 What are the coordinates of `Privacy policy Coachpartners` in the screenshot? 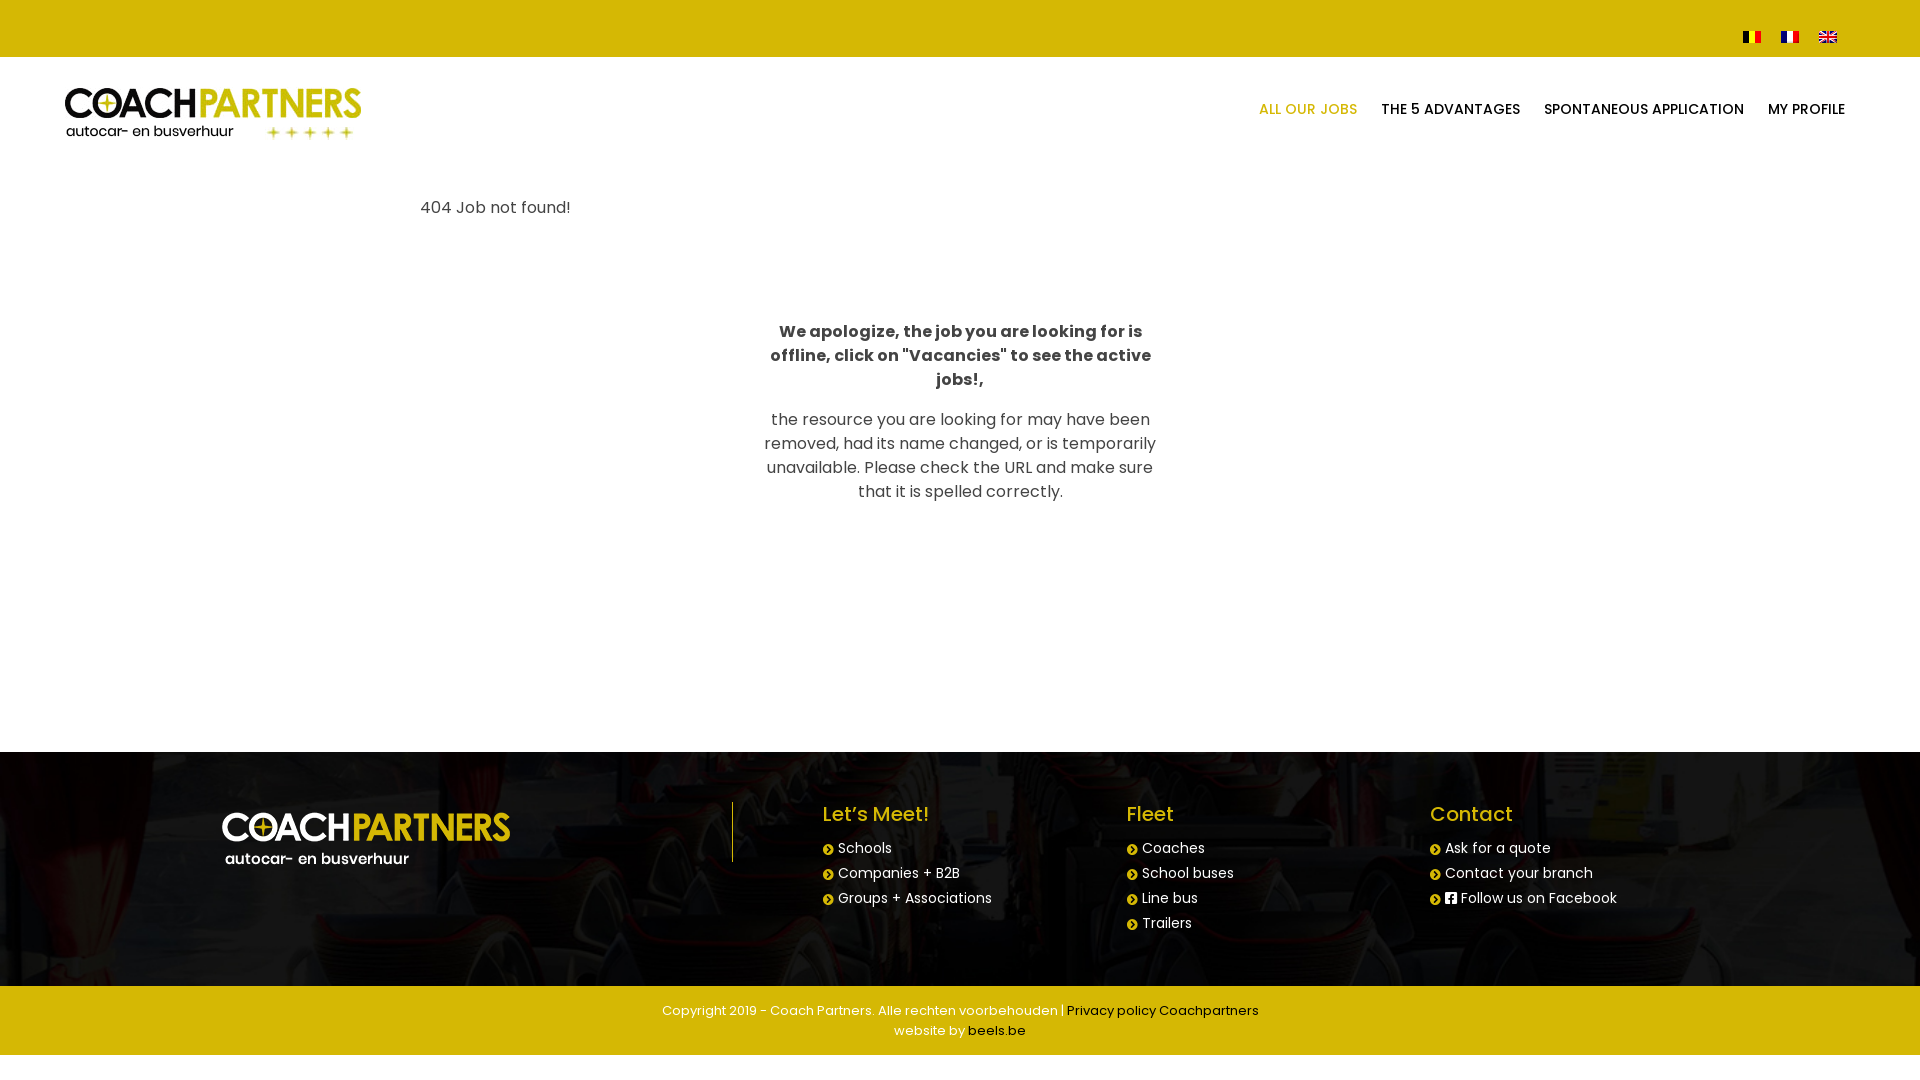 It's located at (1162, 1010).